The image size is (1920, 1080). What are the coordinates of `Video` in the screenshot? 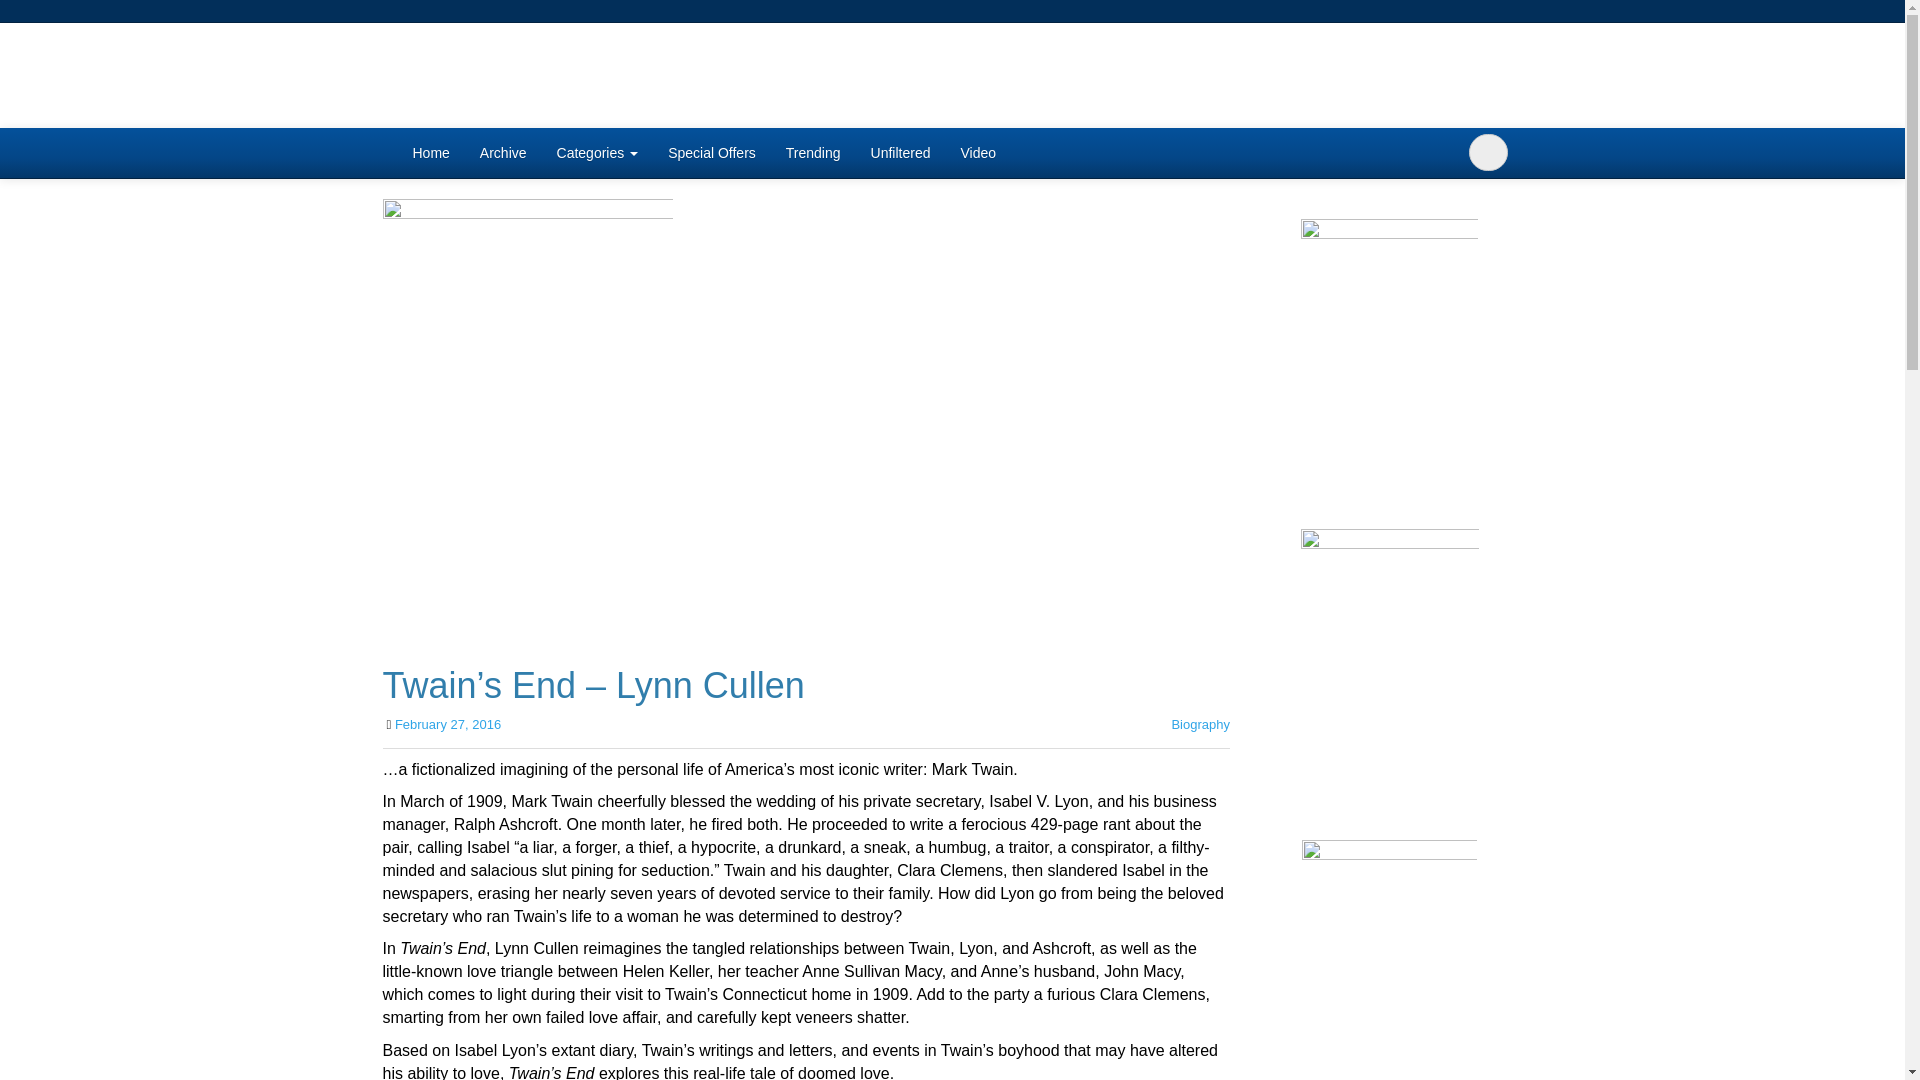 It's located at (978, 153).